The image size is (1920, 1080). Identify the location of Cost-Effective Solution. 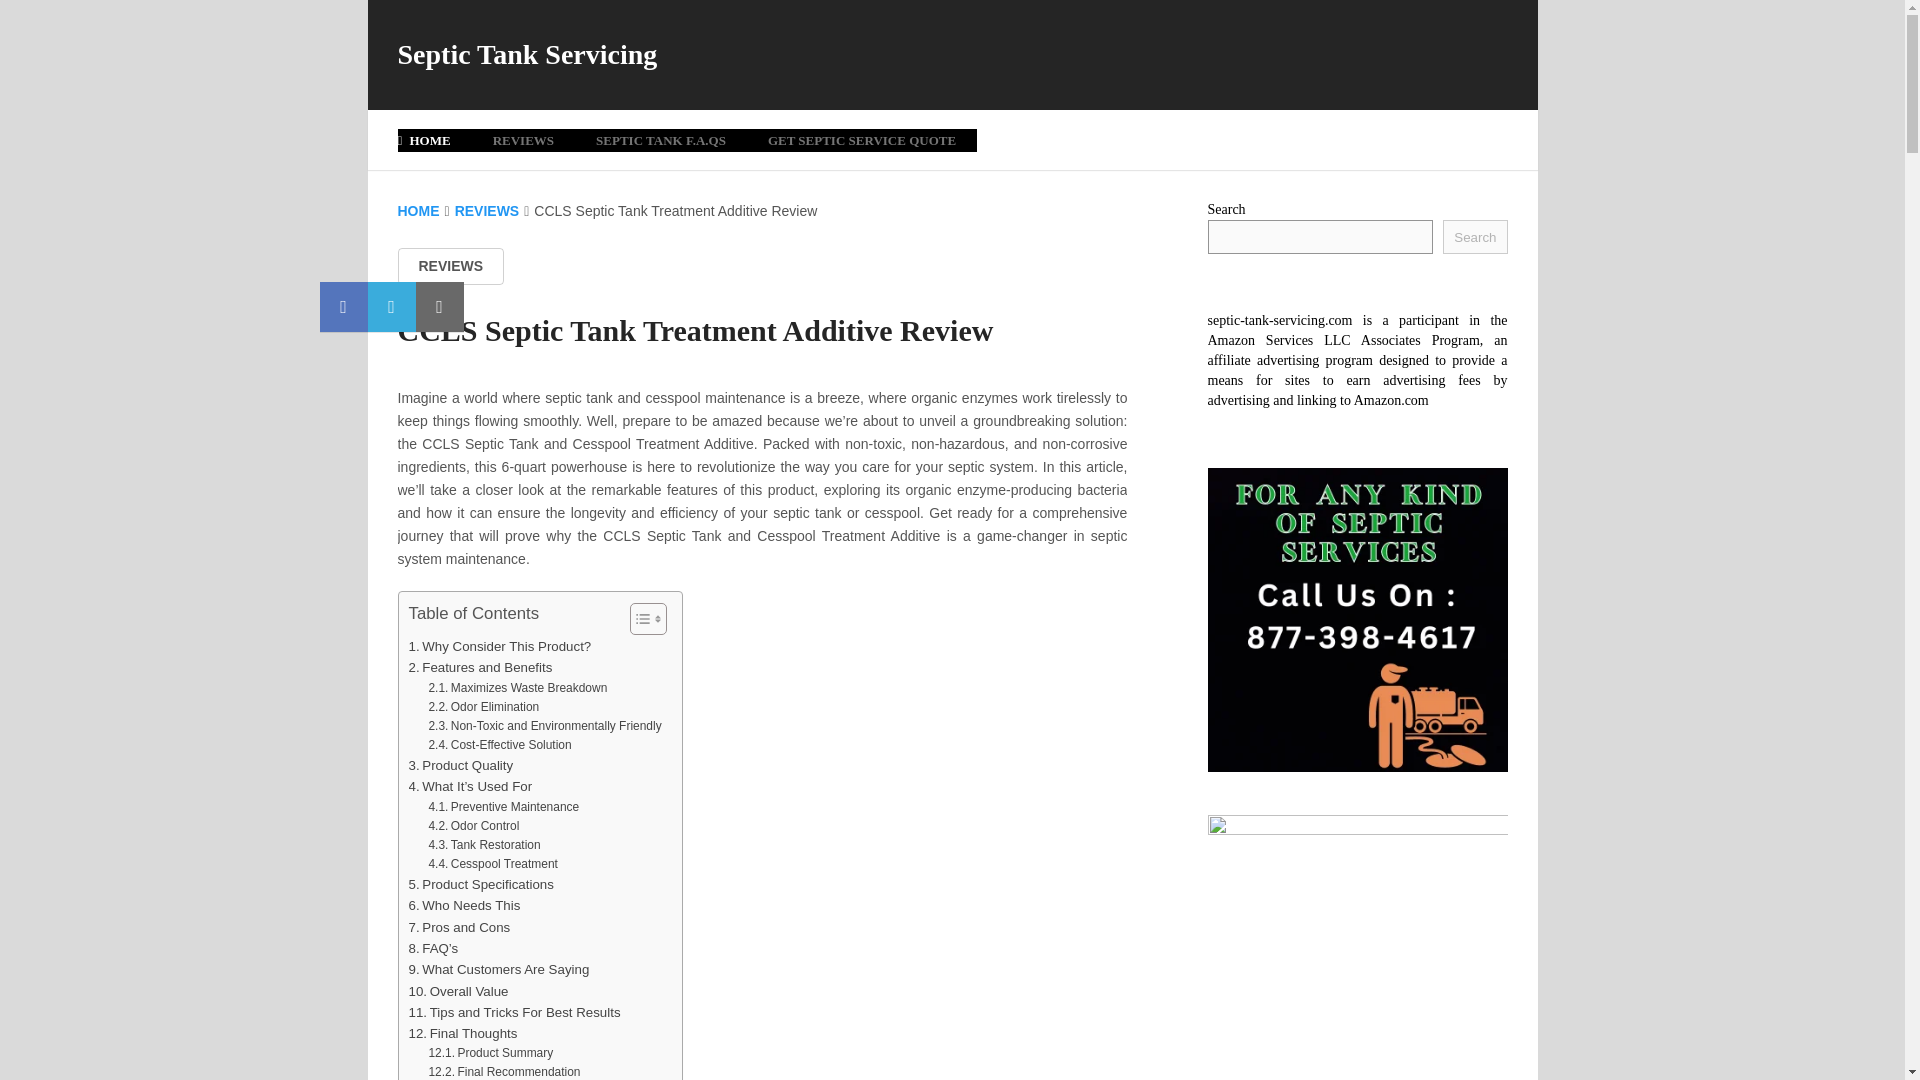
(499, 744).